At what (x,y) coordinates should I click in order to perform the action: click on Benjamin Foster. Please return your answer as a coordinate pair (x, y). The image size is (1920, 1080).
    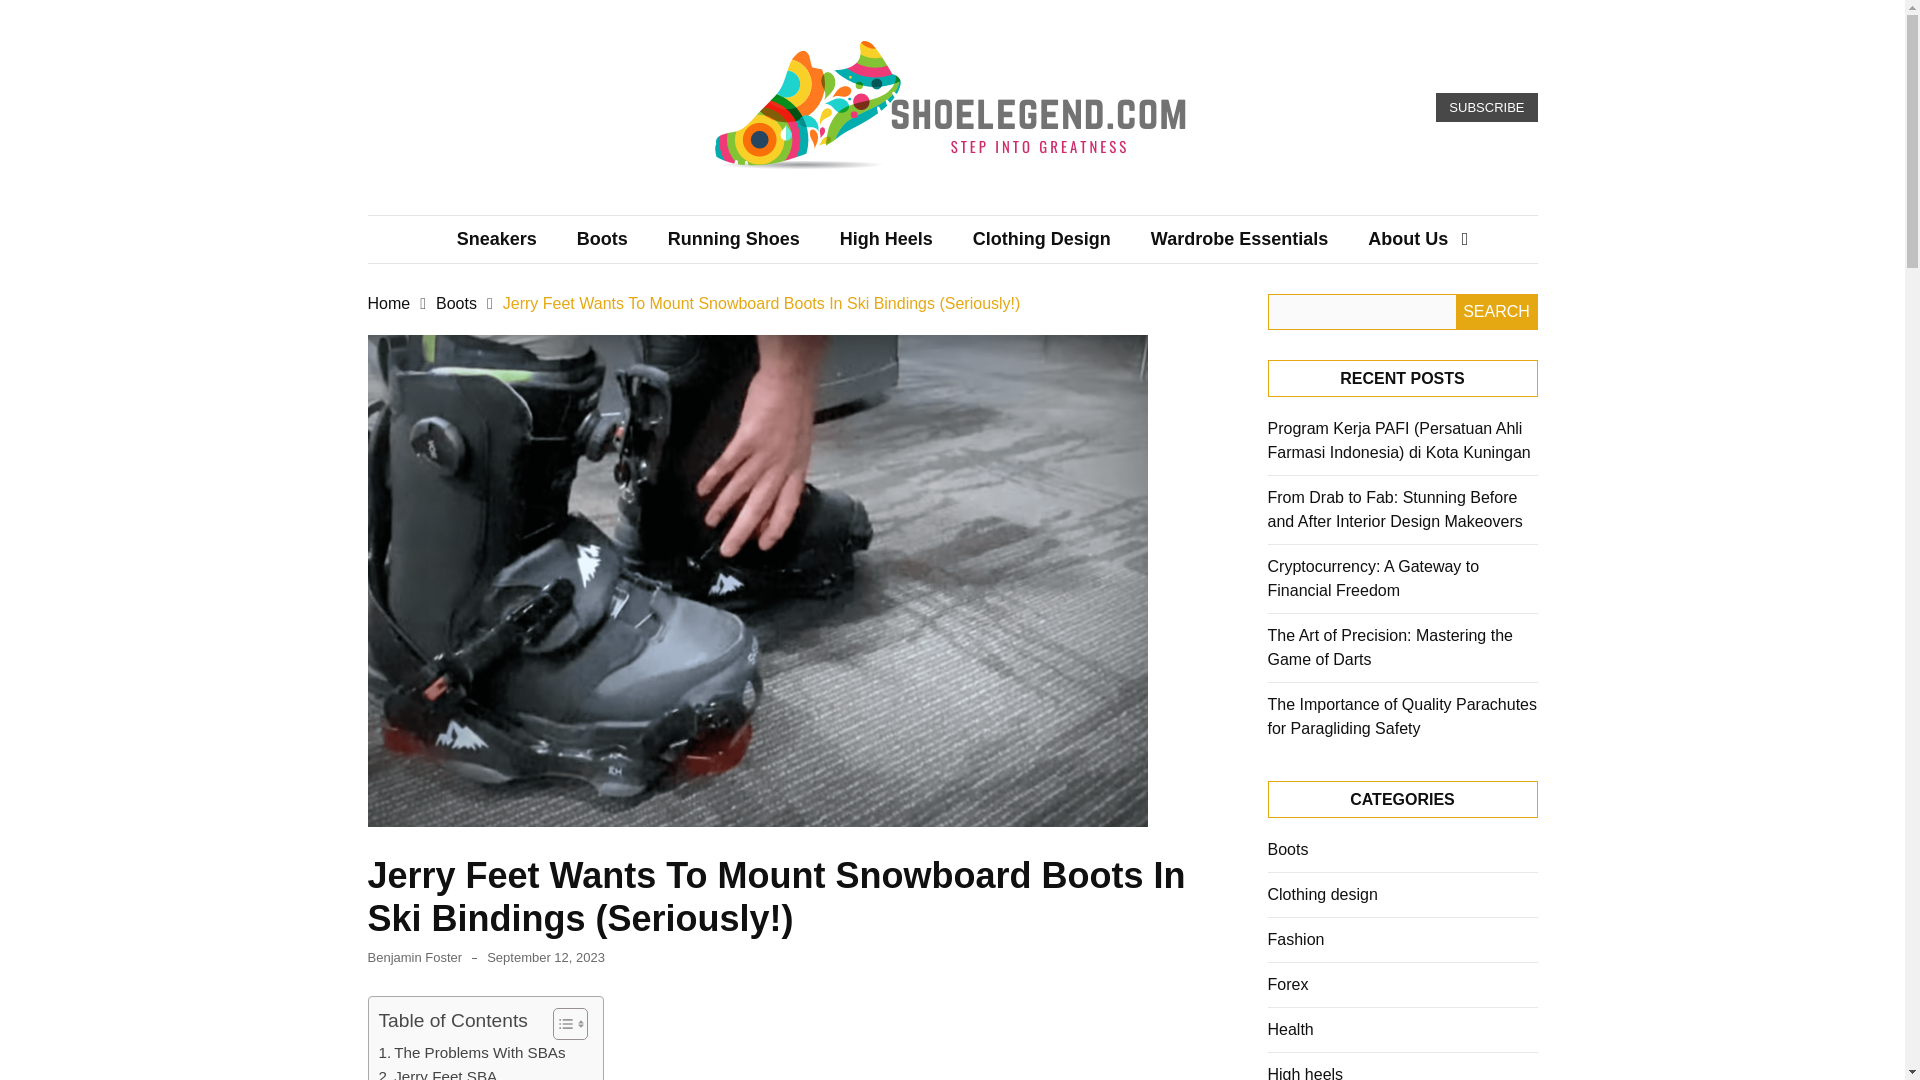
    Looking at the image, I should click on (415, 958).